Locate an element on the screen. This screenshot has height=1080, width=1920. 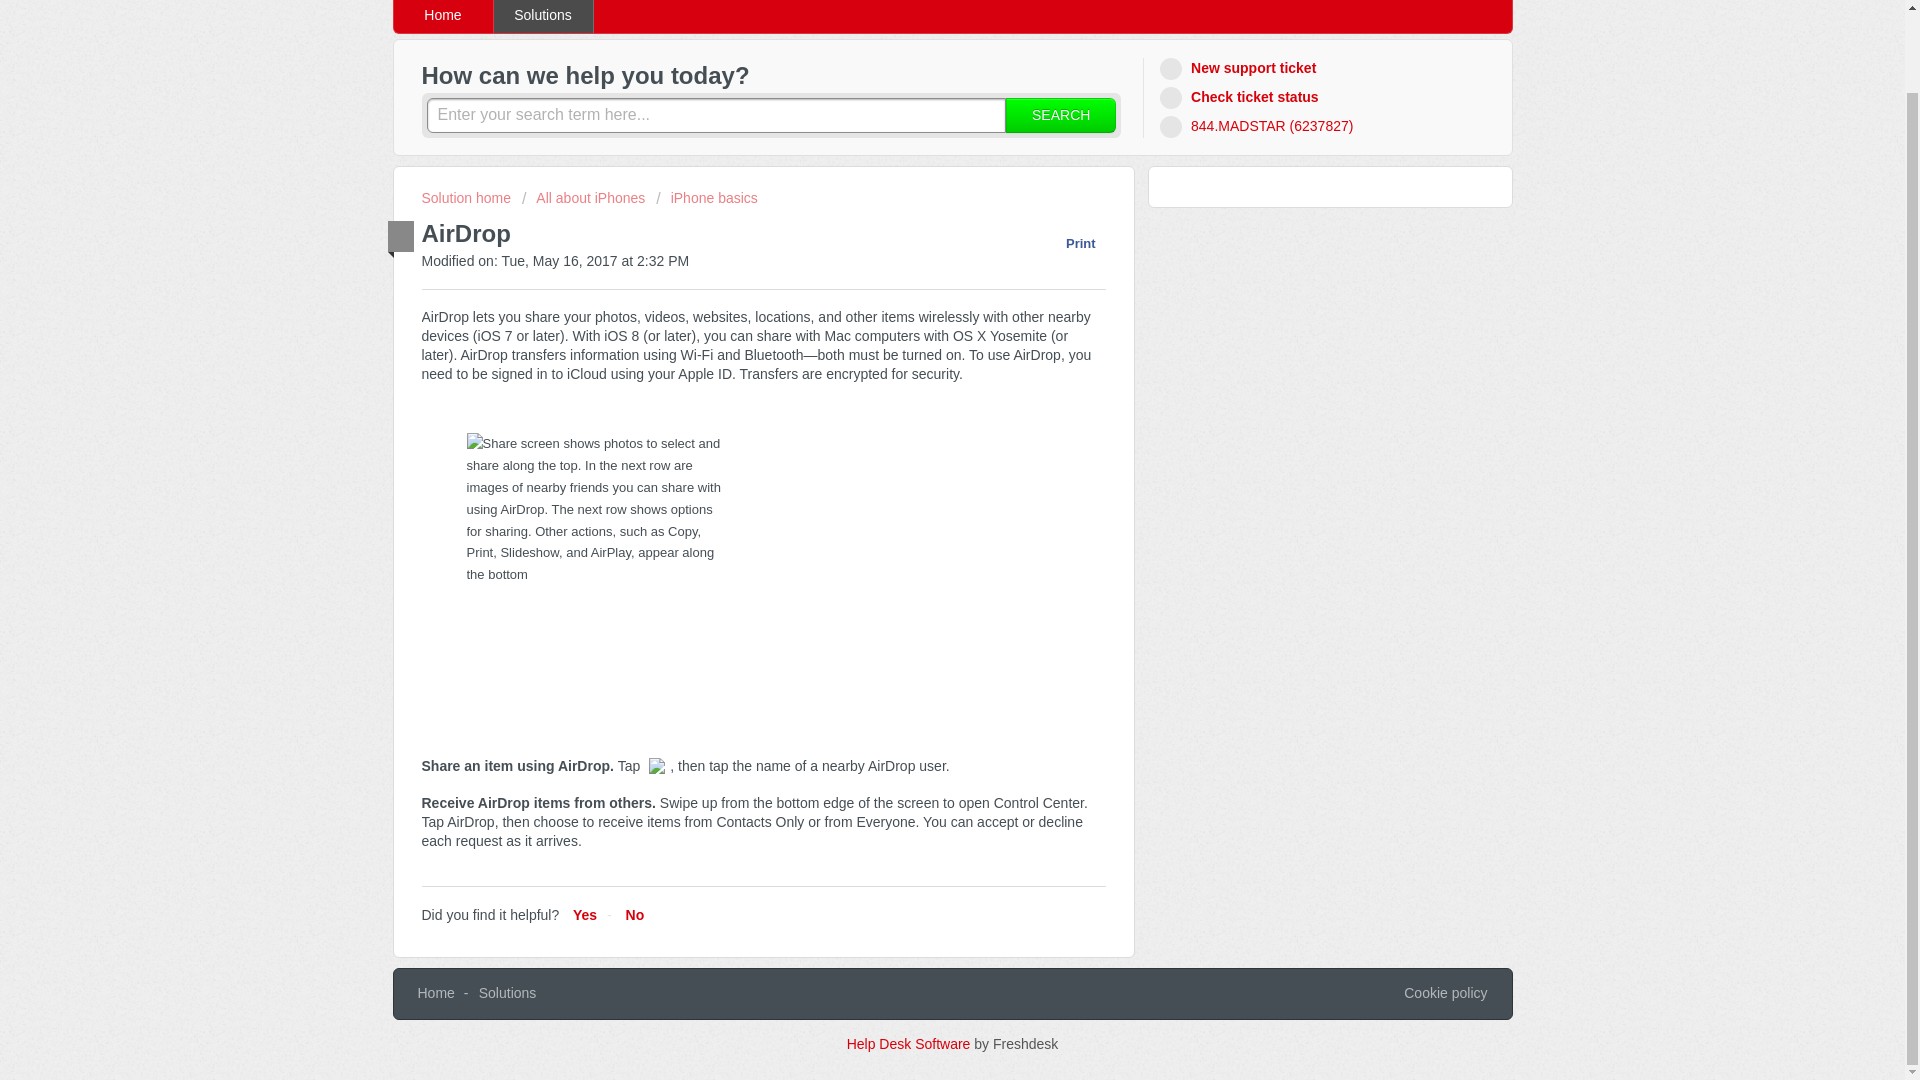
Print is located at coordinates (1070, 243).